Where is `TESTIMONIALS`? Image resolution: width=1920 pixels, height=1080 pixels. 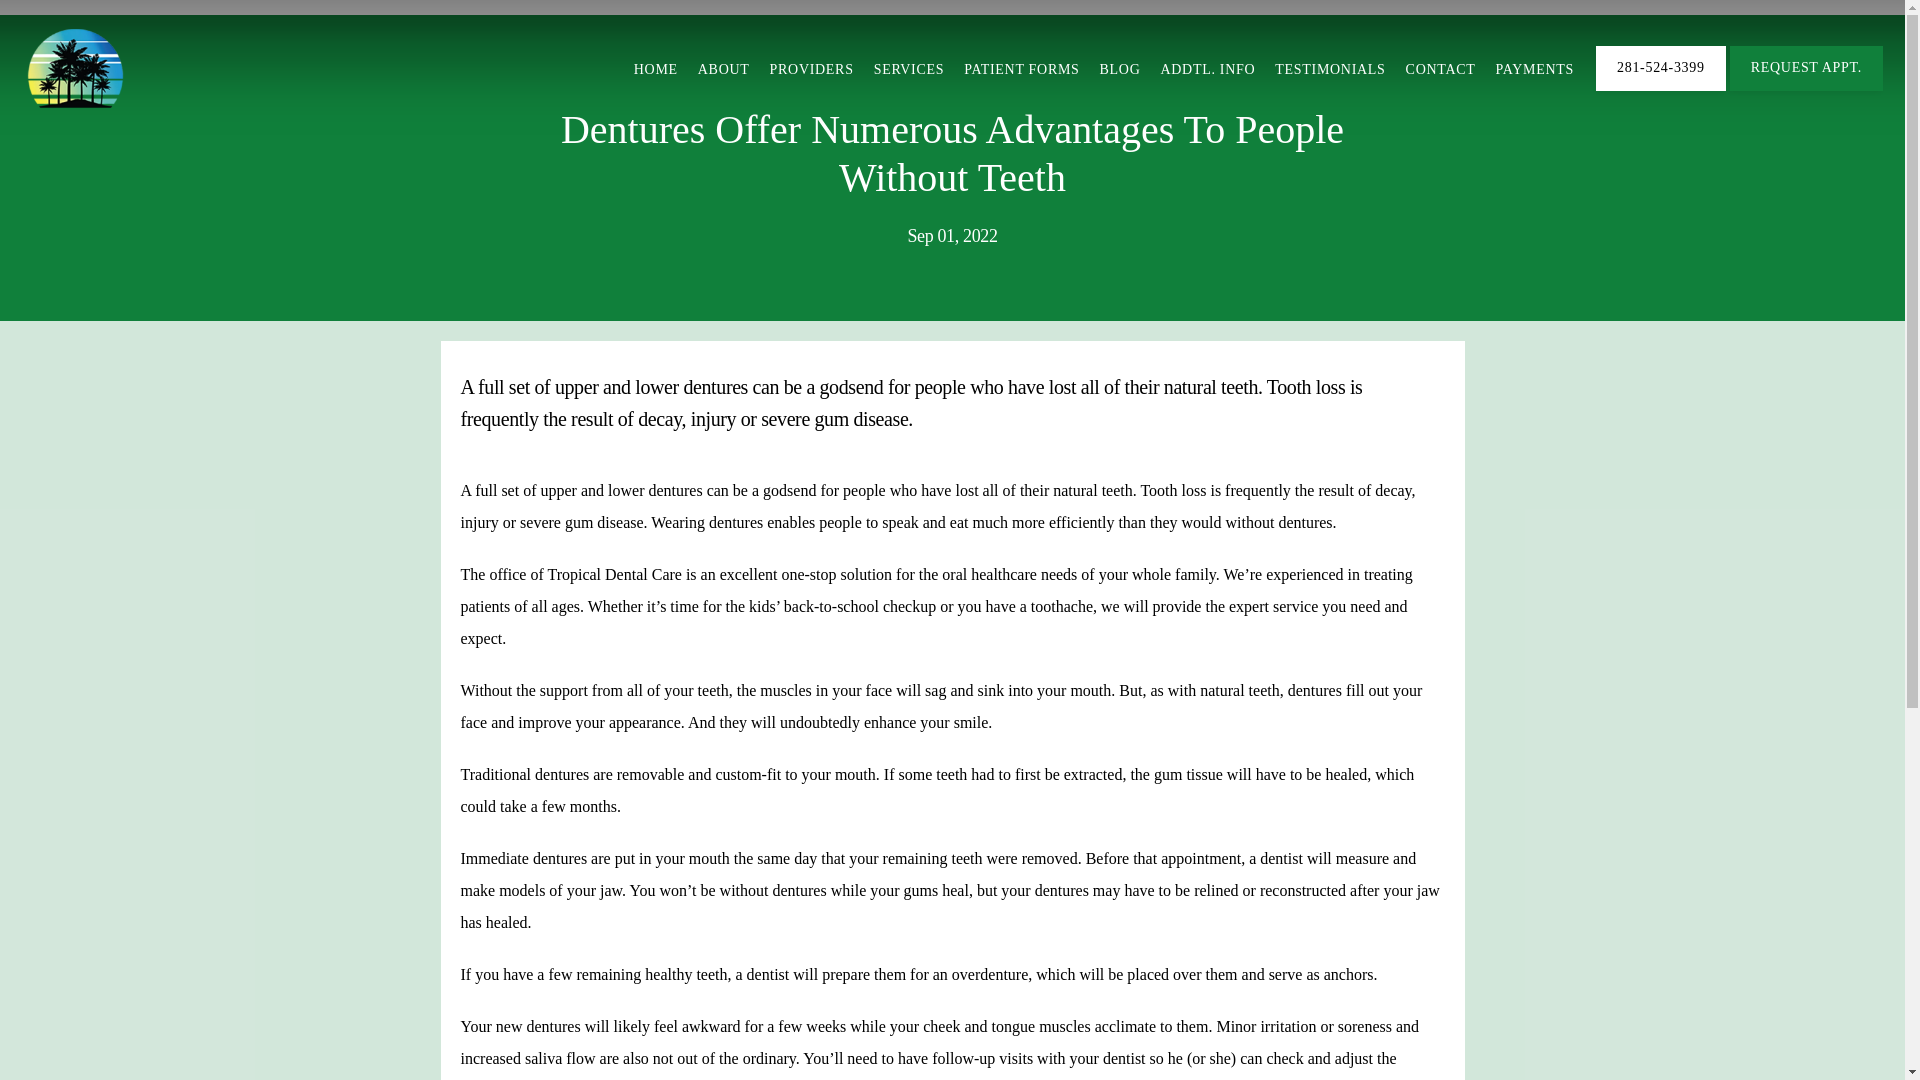
TESTIMONIALS is located at coordinates (1329, 68).